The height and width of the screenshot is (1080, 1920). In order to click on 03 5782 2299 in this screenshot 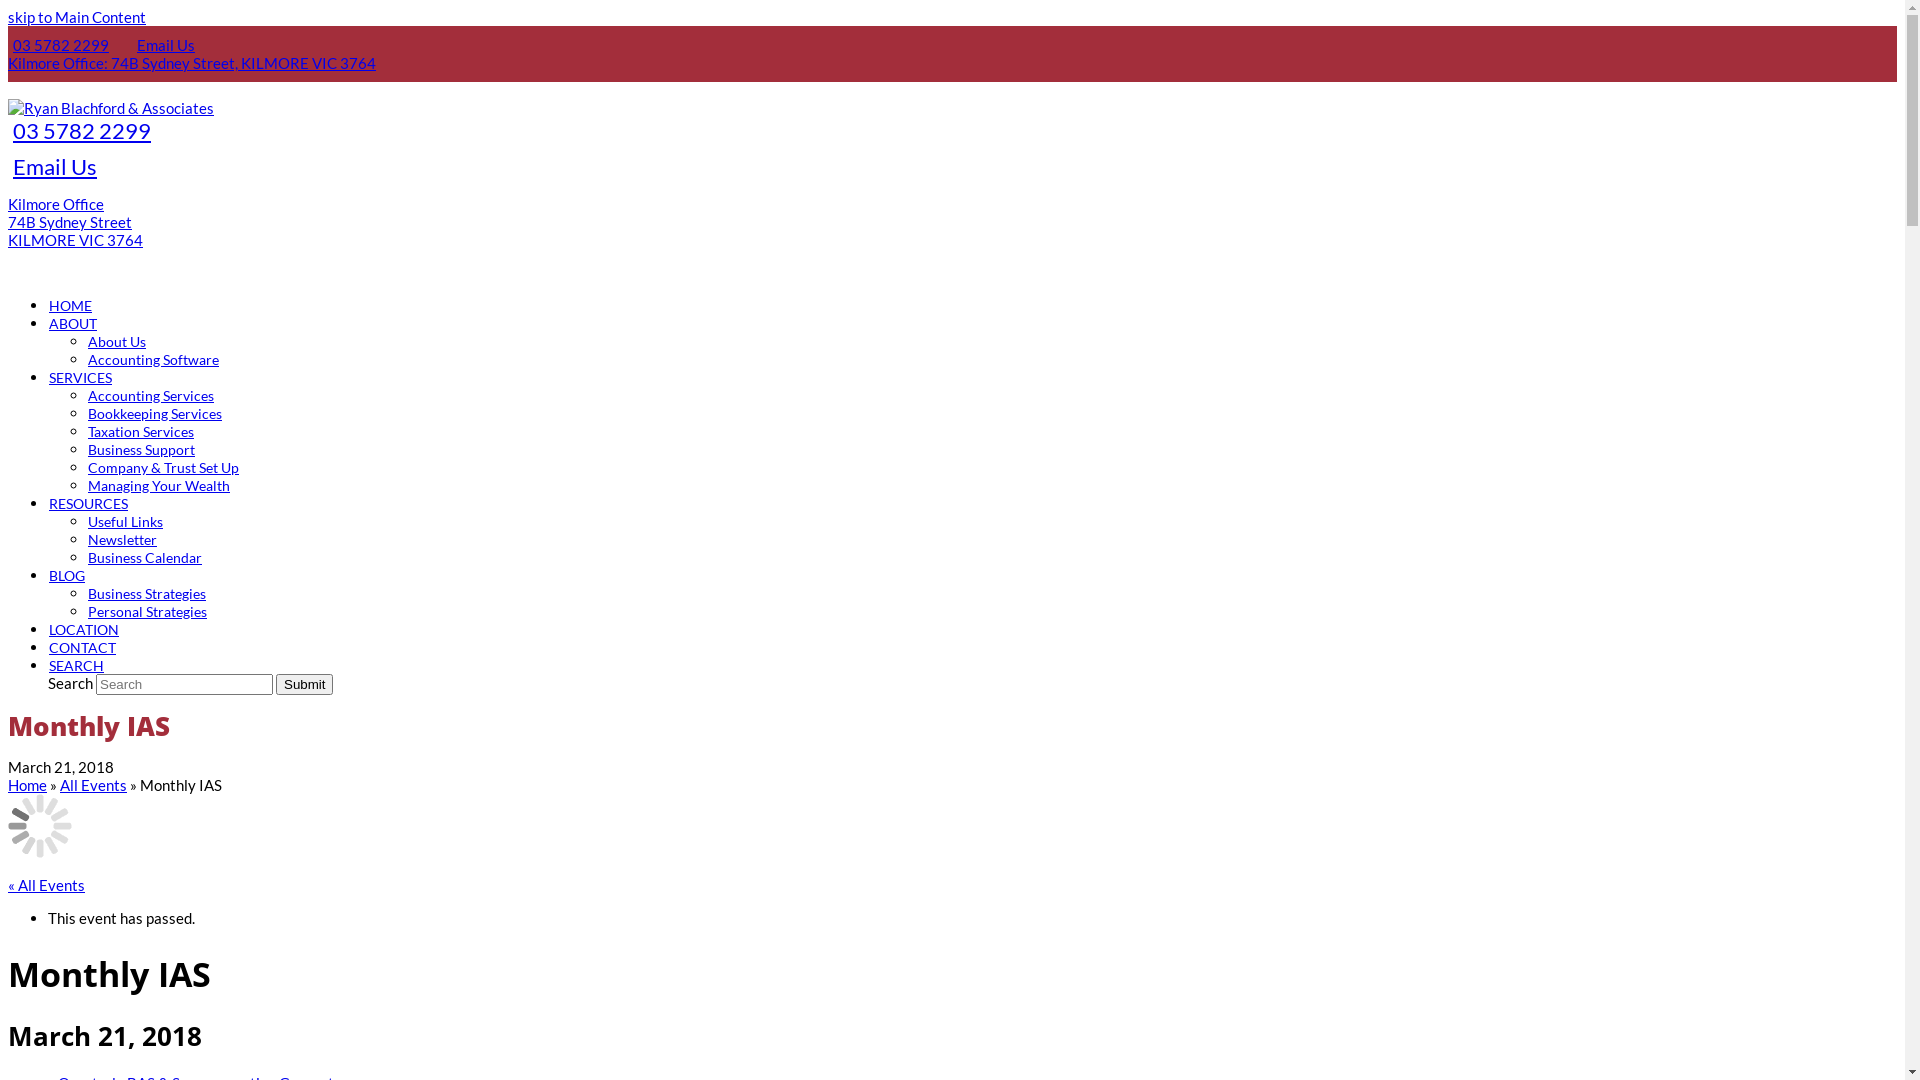, I will do `click(80, 130)`.